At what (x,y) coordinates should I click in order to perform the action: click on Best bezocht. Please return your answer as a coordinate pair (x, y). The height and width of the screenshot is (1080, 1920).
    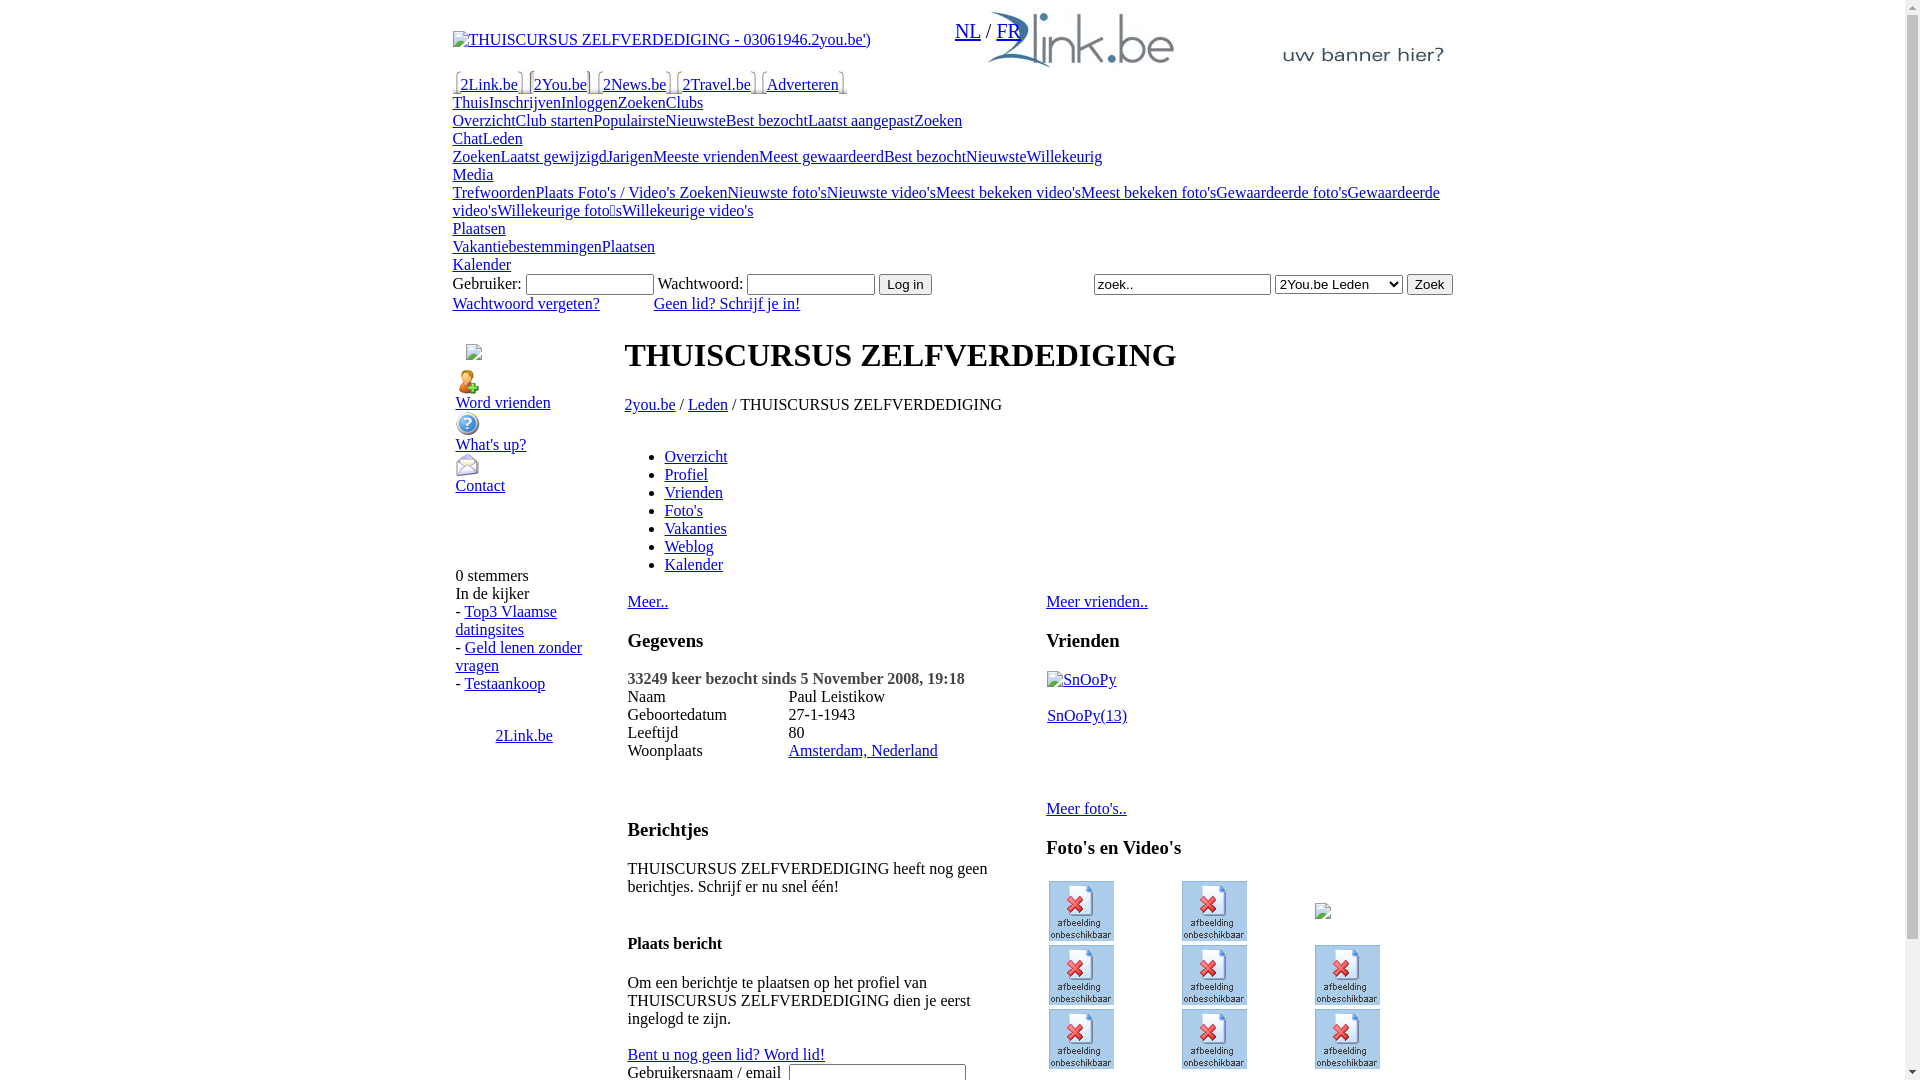
    Looking at the image, I should click on (767, 120).